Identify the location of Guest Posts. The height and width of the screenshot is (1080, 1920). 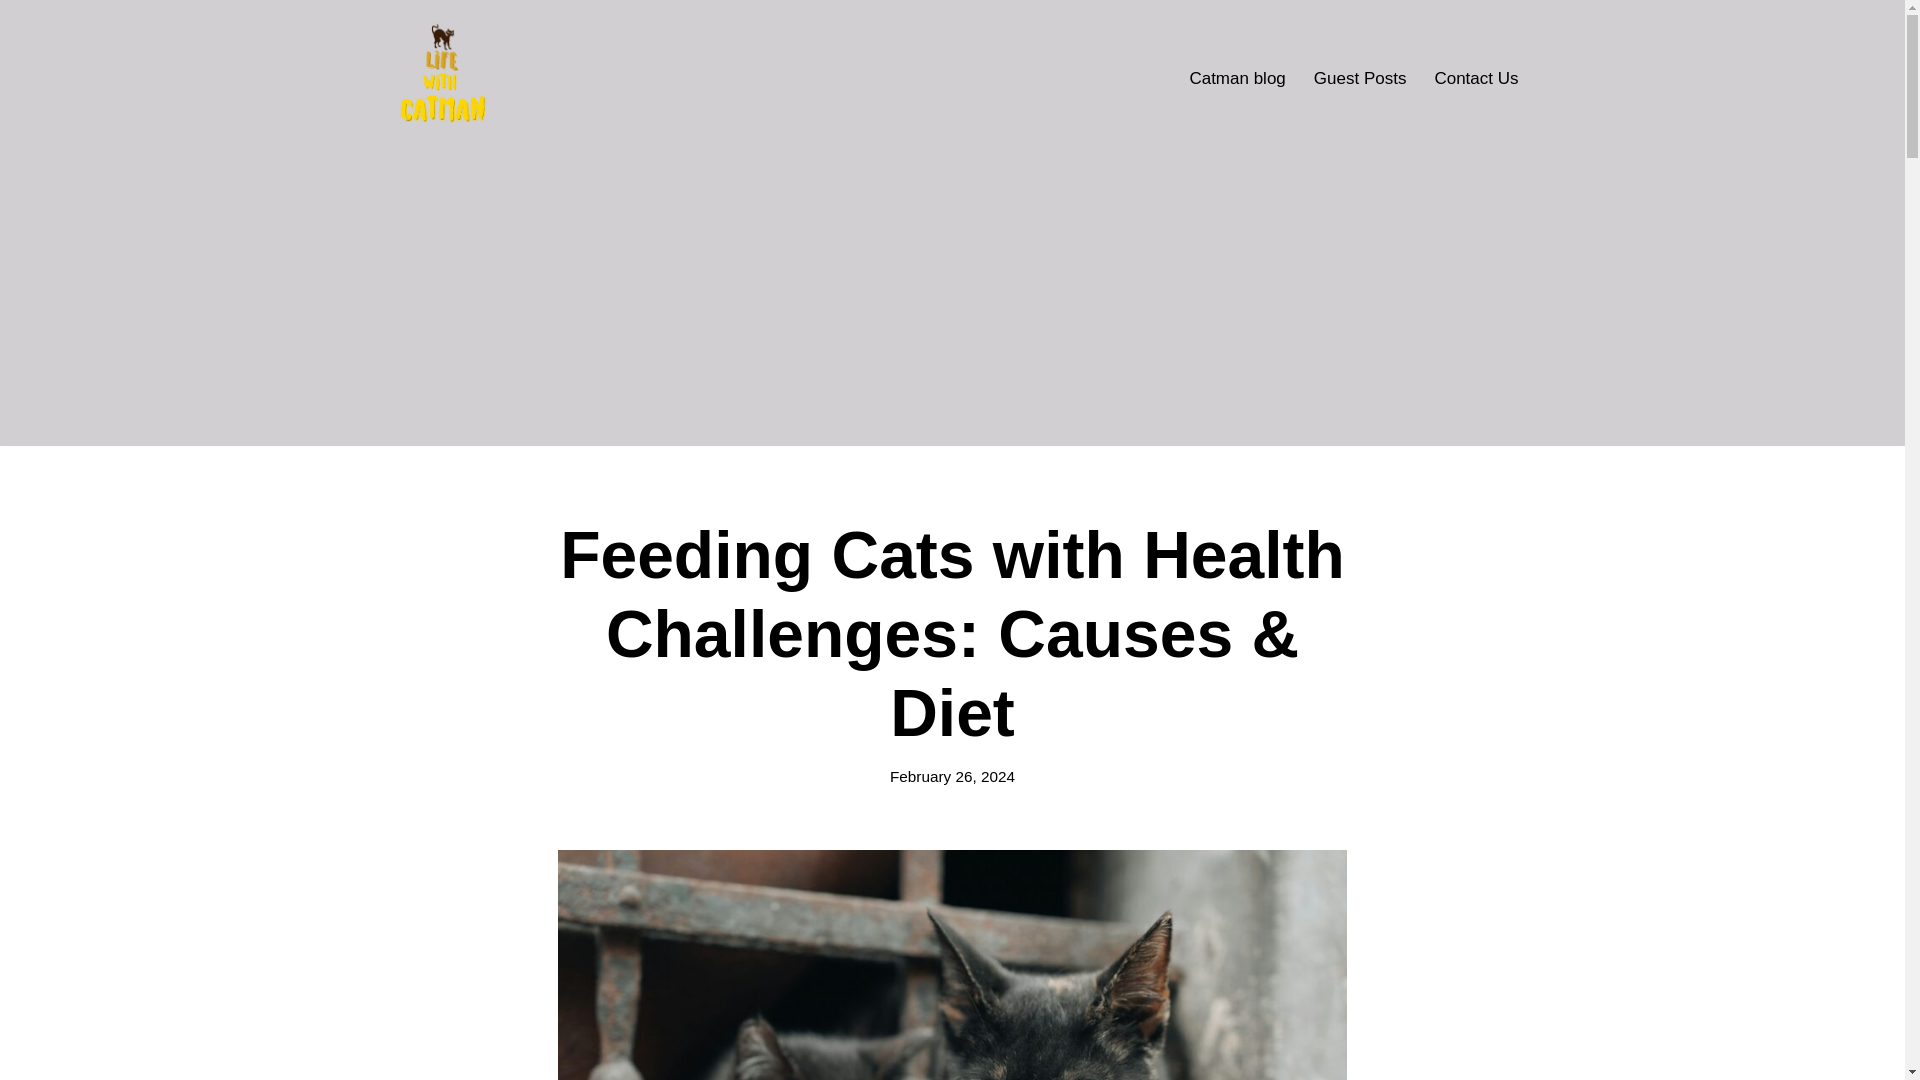
(1360, 77).